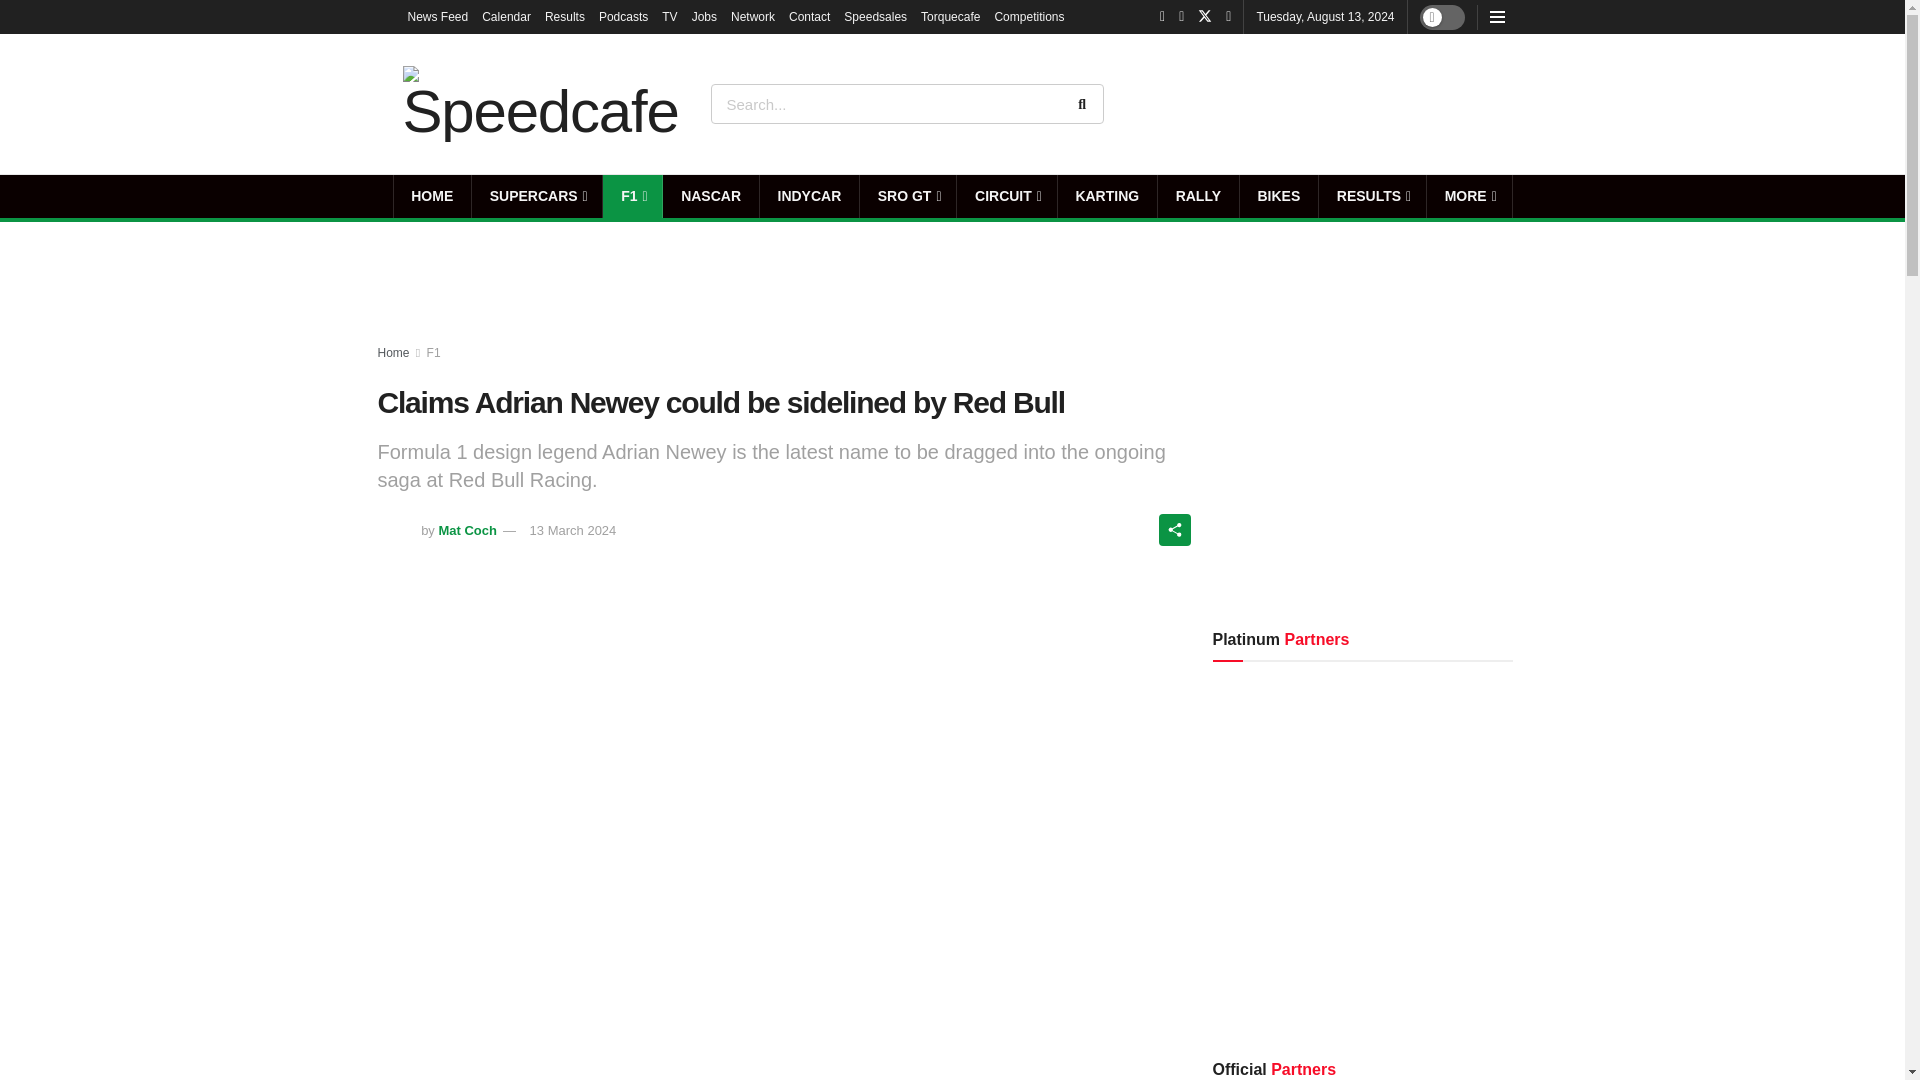  I want to click on Speedsales, so click(875, 16).